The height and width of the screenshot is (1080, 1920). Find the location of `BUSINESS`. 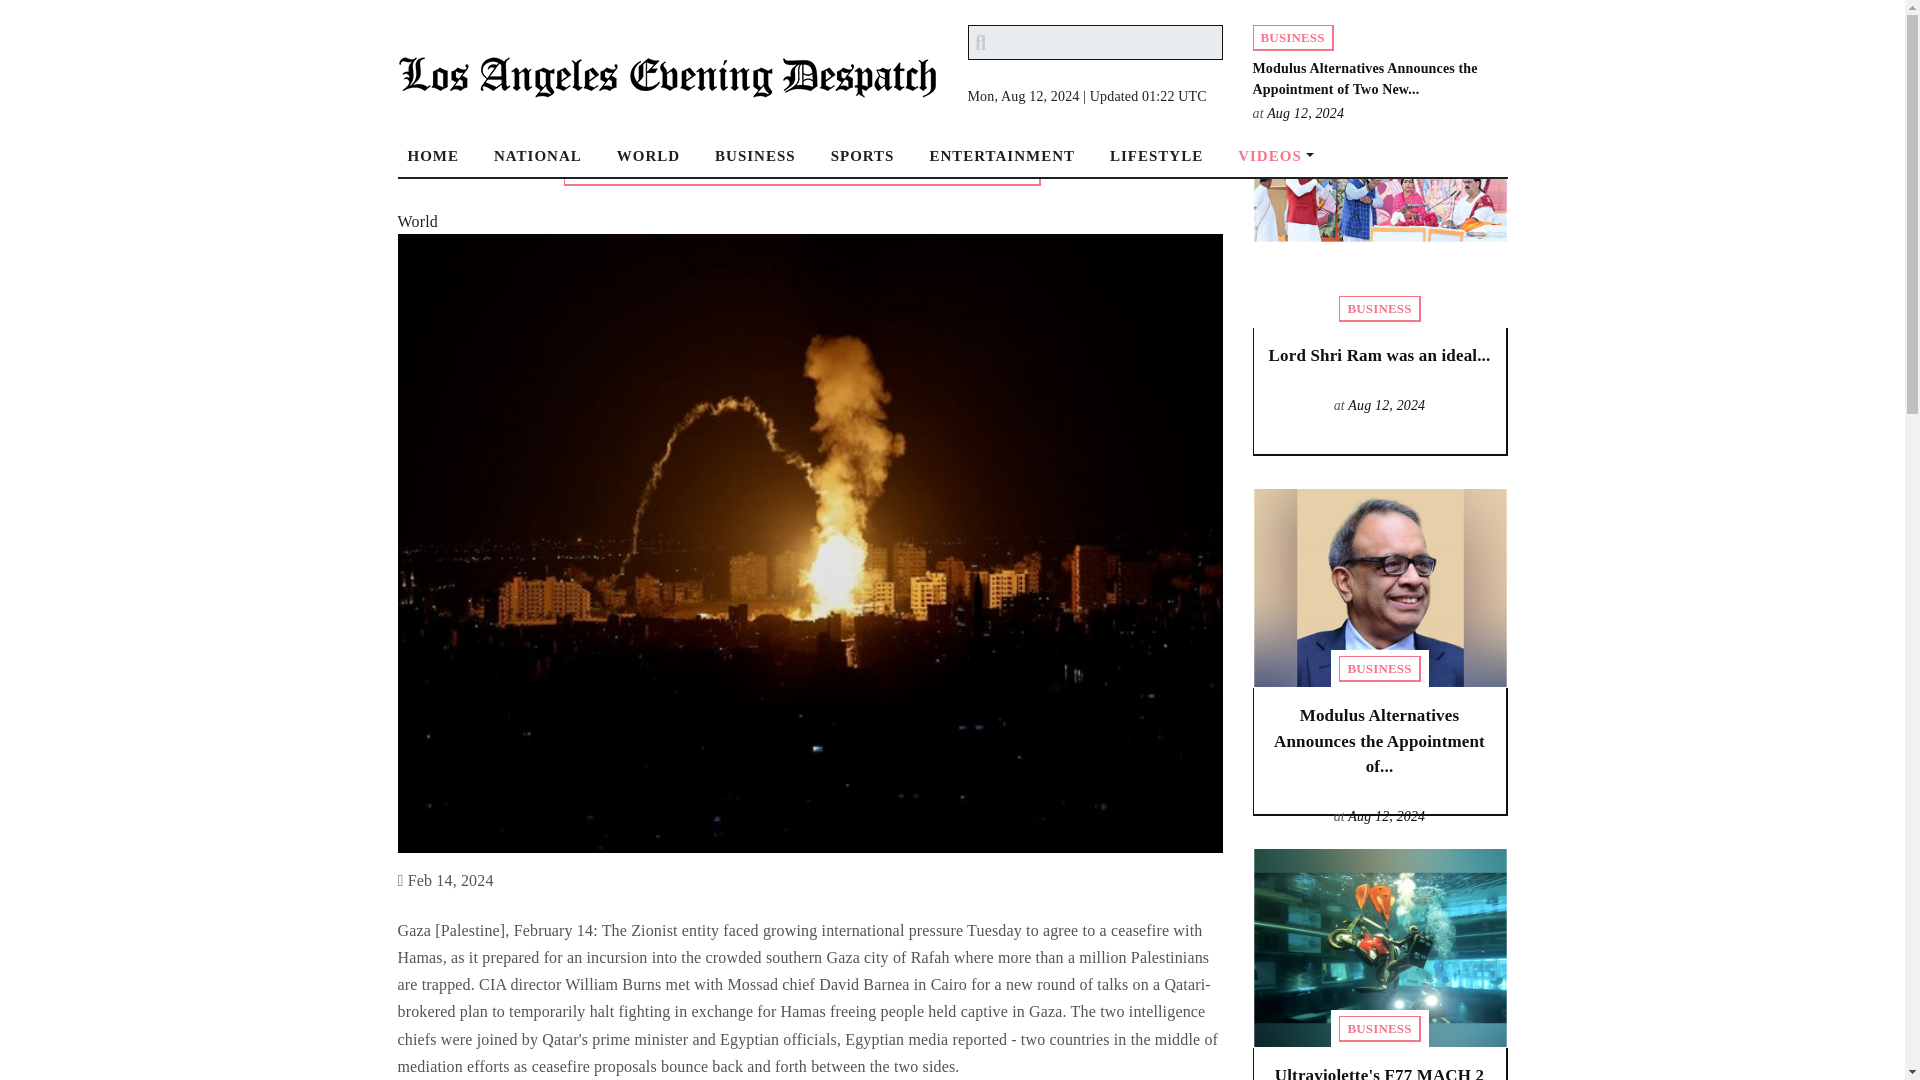

BUSINESS is located at coordinates (1379, 668).